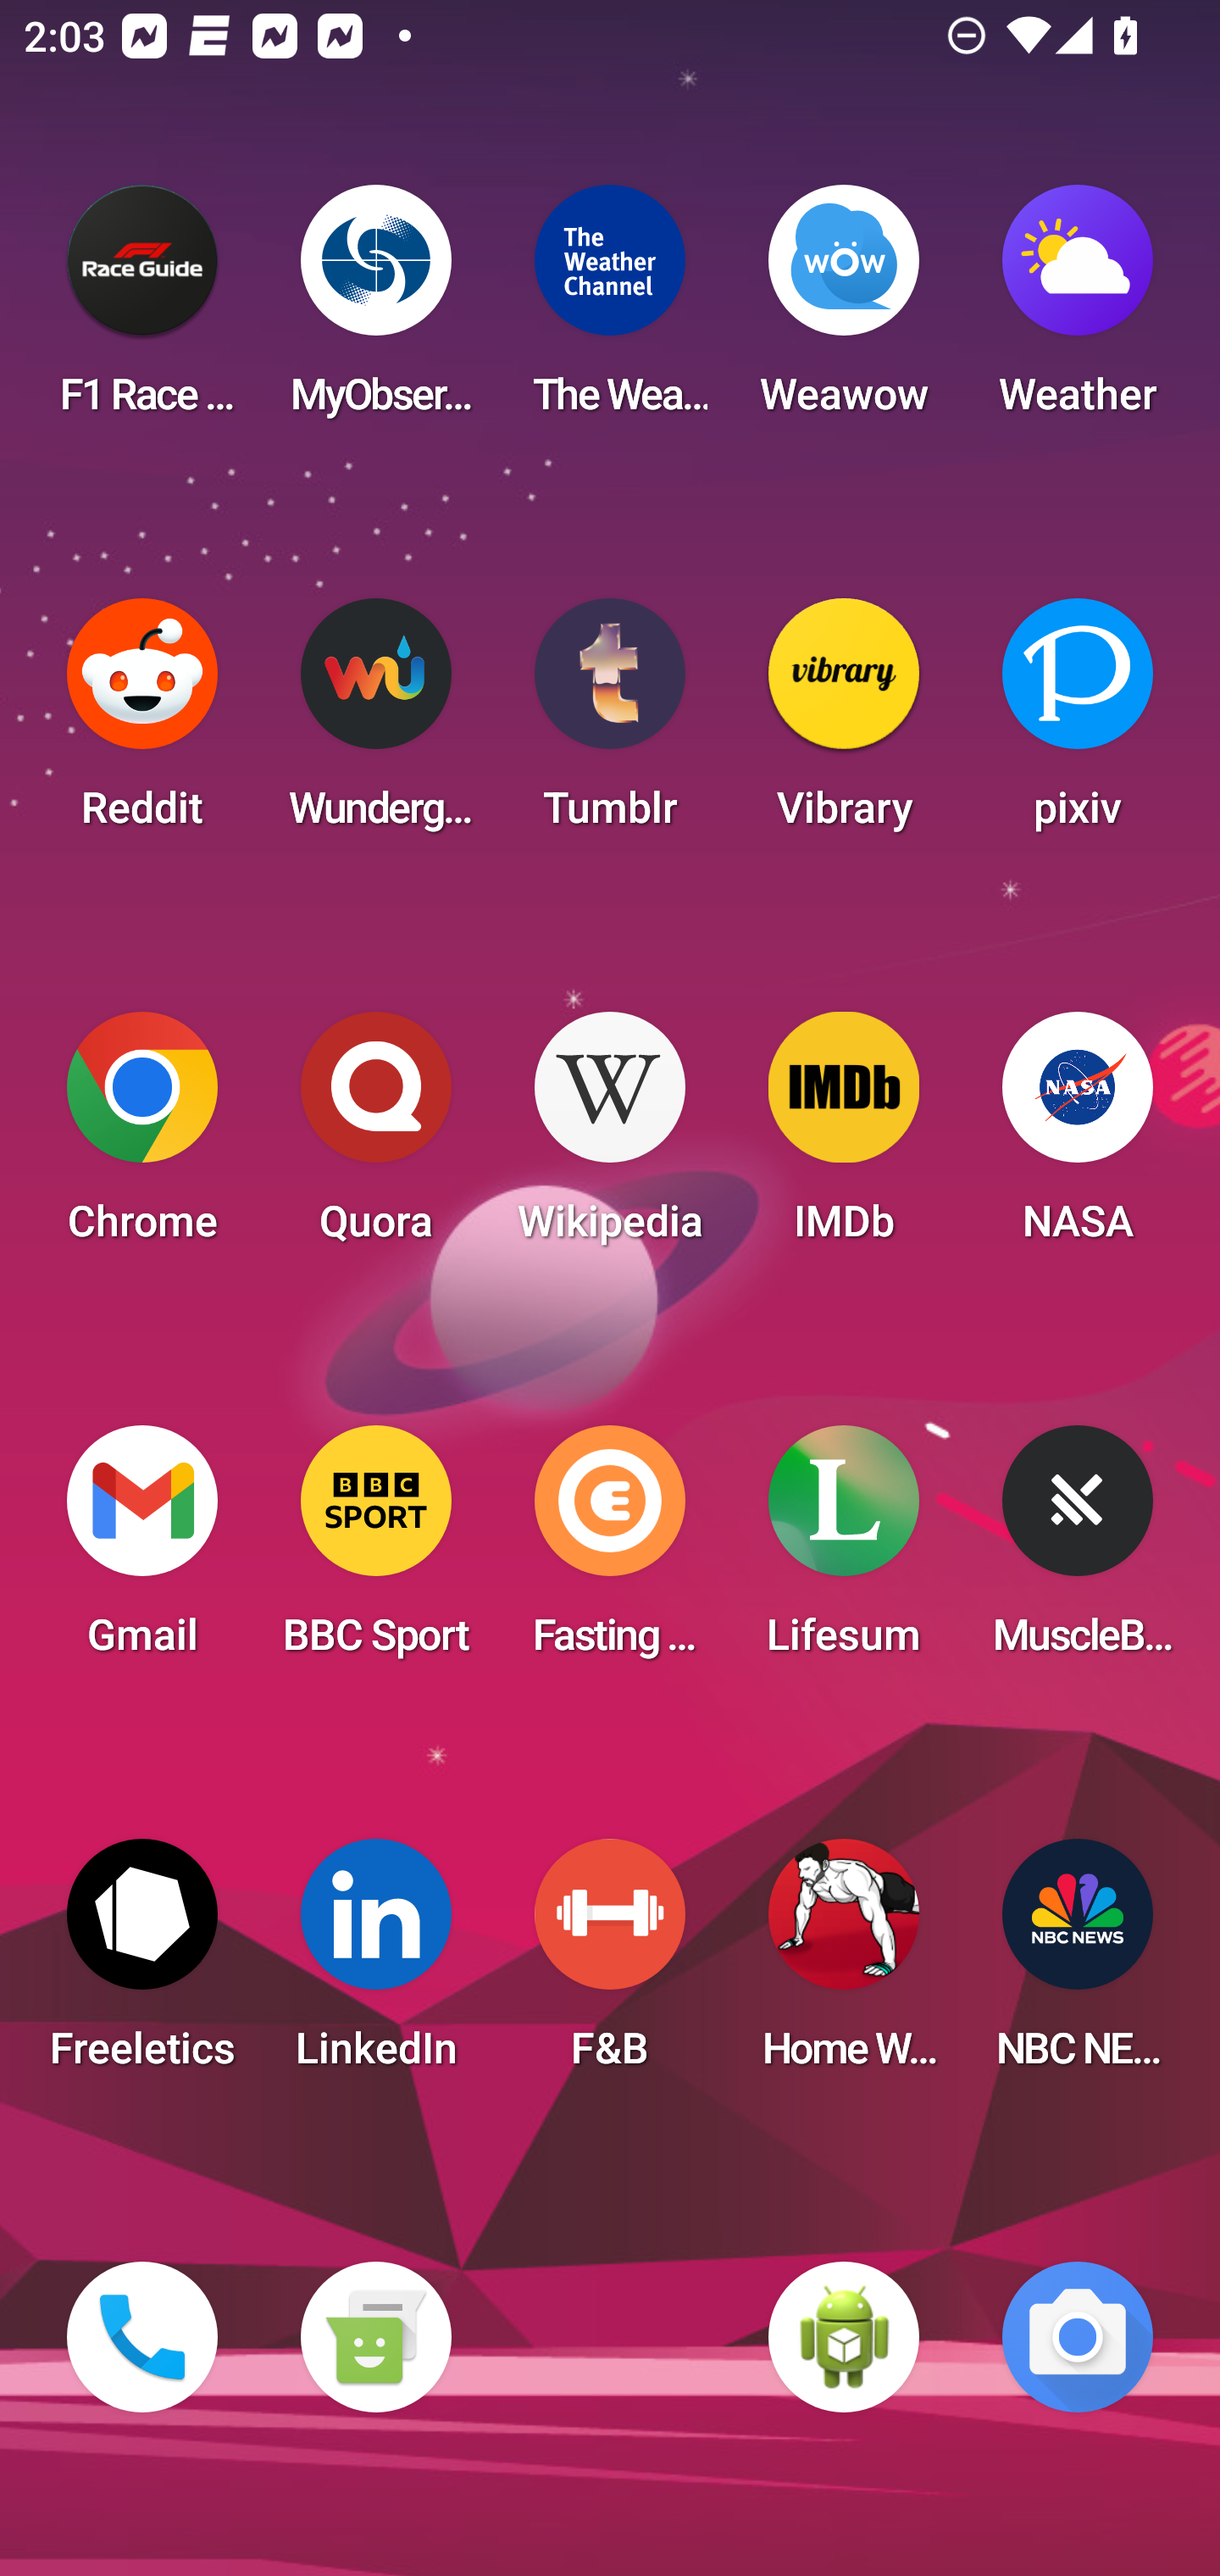  I want to click on IMDb, so click(844, 1137).